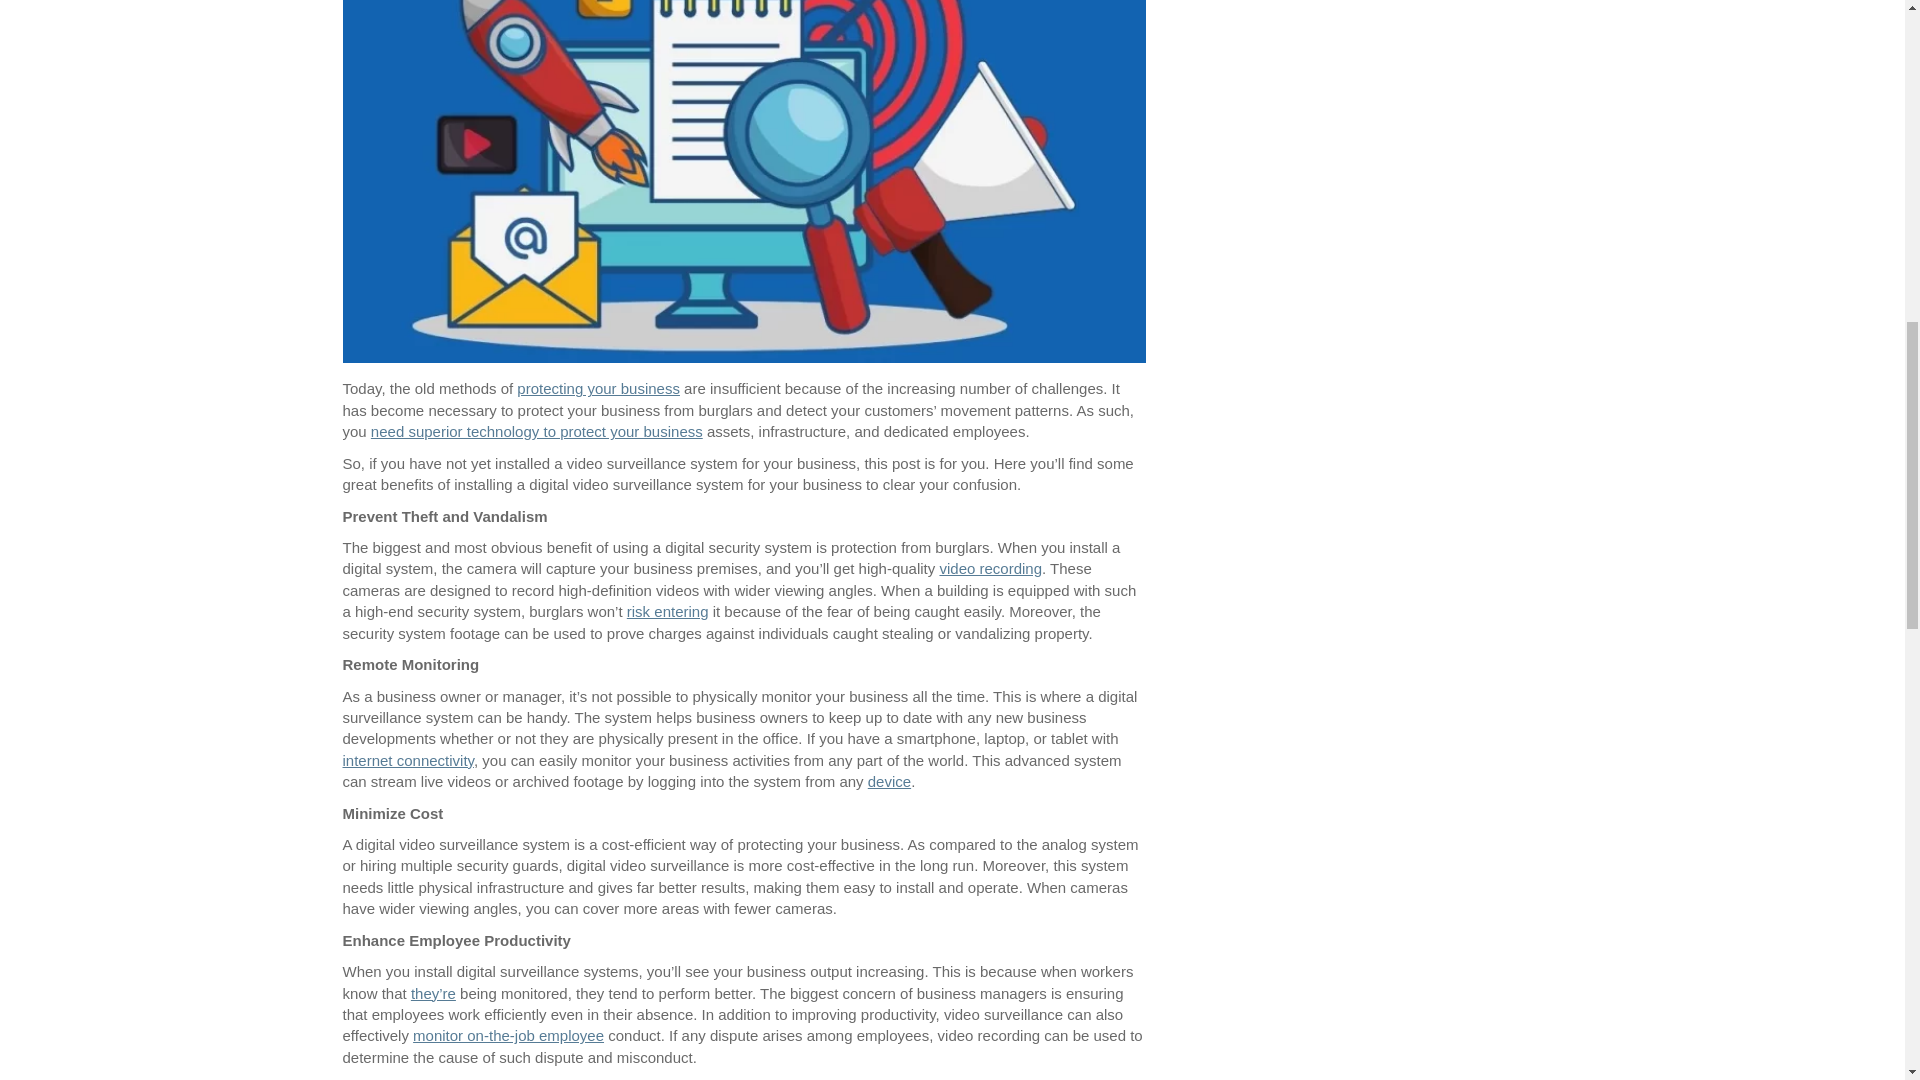 Image resolution: width=1920 pixels, height=1080 pixels. What do you see at coordinates (598, 388) in the screenshot?
I see `protecting your business` at bounding box center [598, 388].